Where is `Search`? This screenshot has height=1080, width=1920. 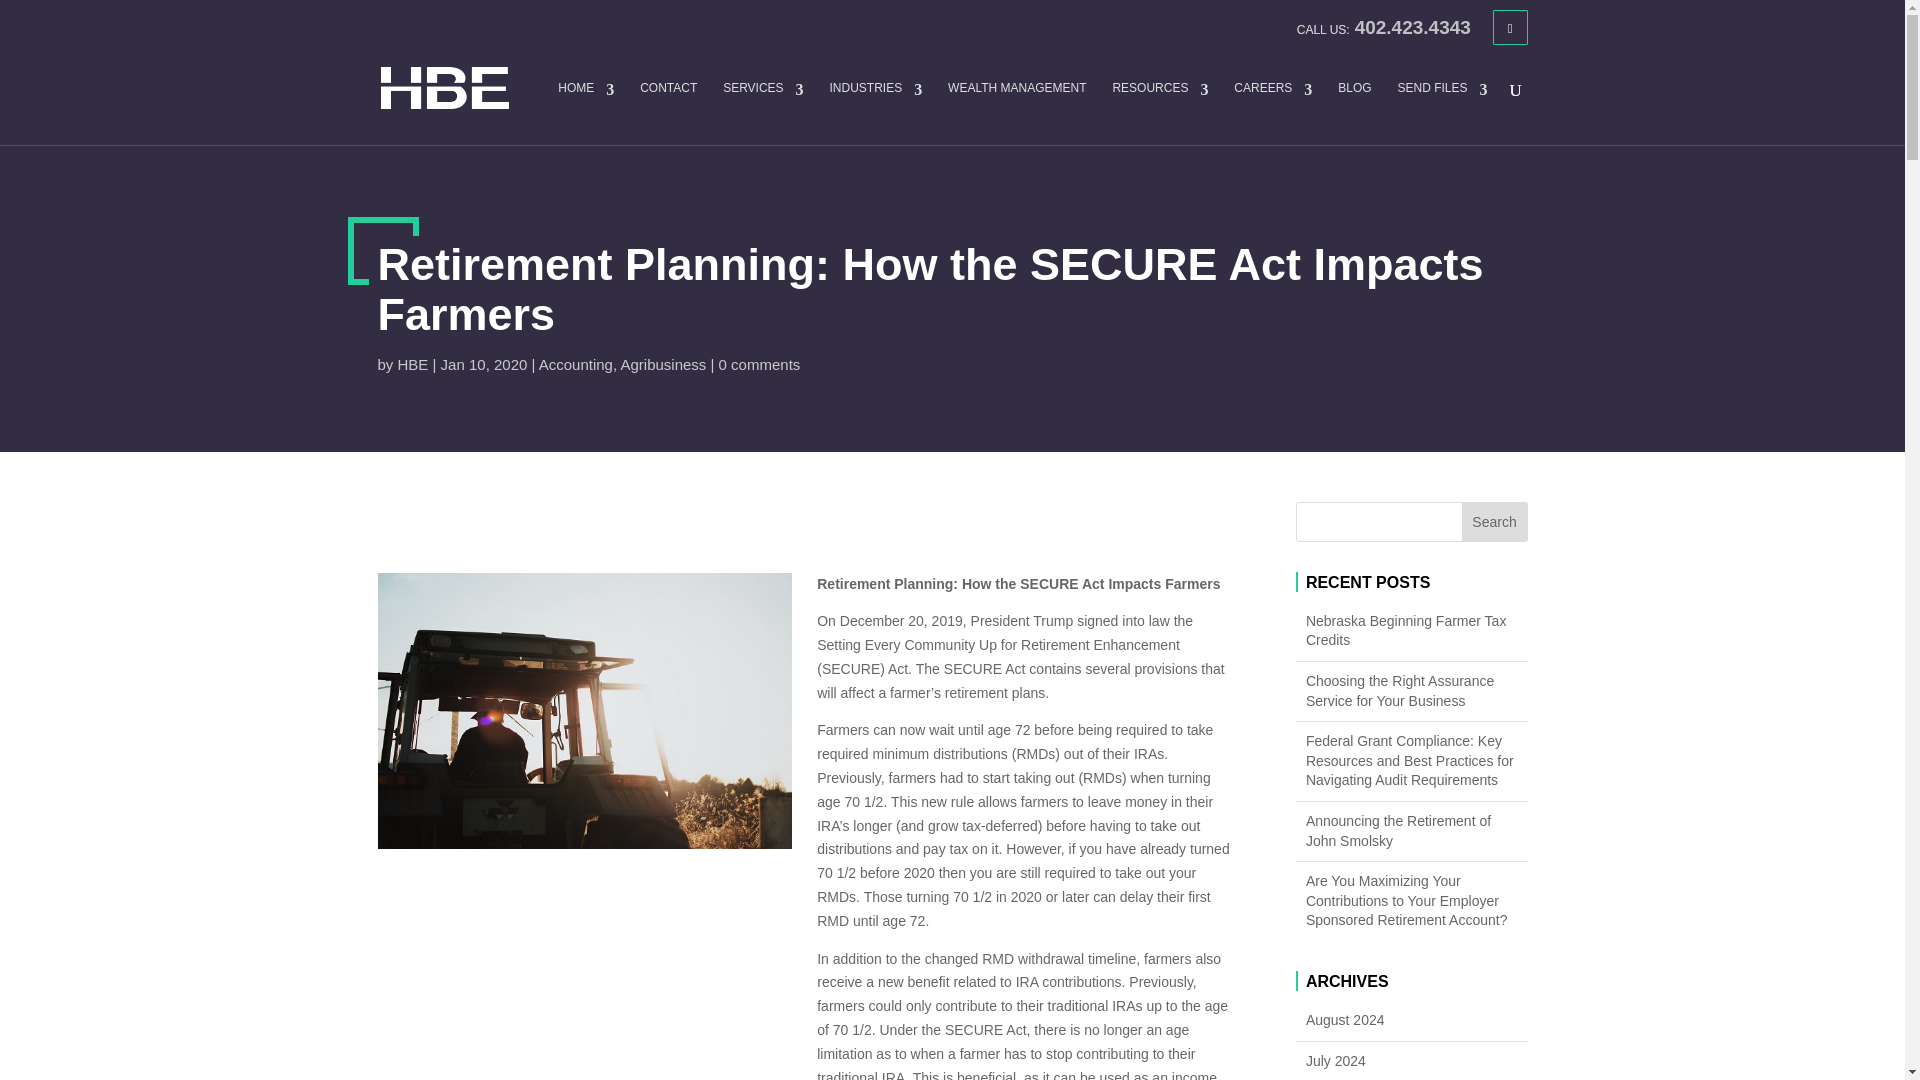 Search is located at coordinates (1494, 522).